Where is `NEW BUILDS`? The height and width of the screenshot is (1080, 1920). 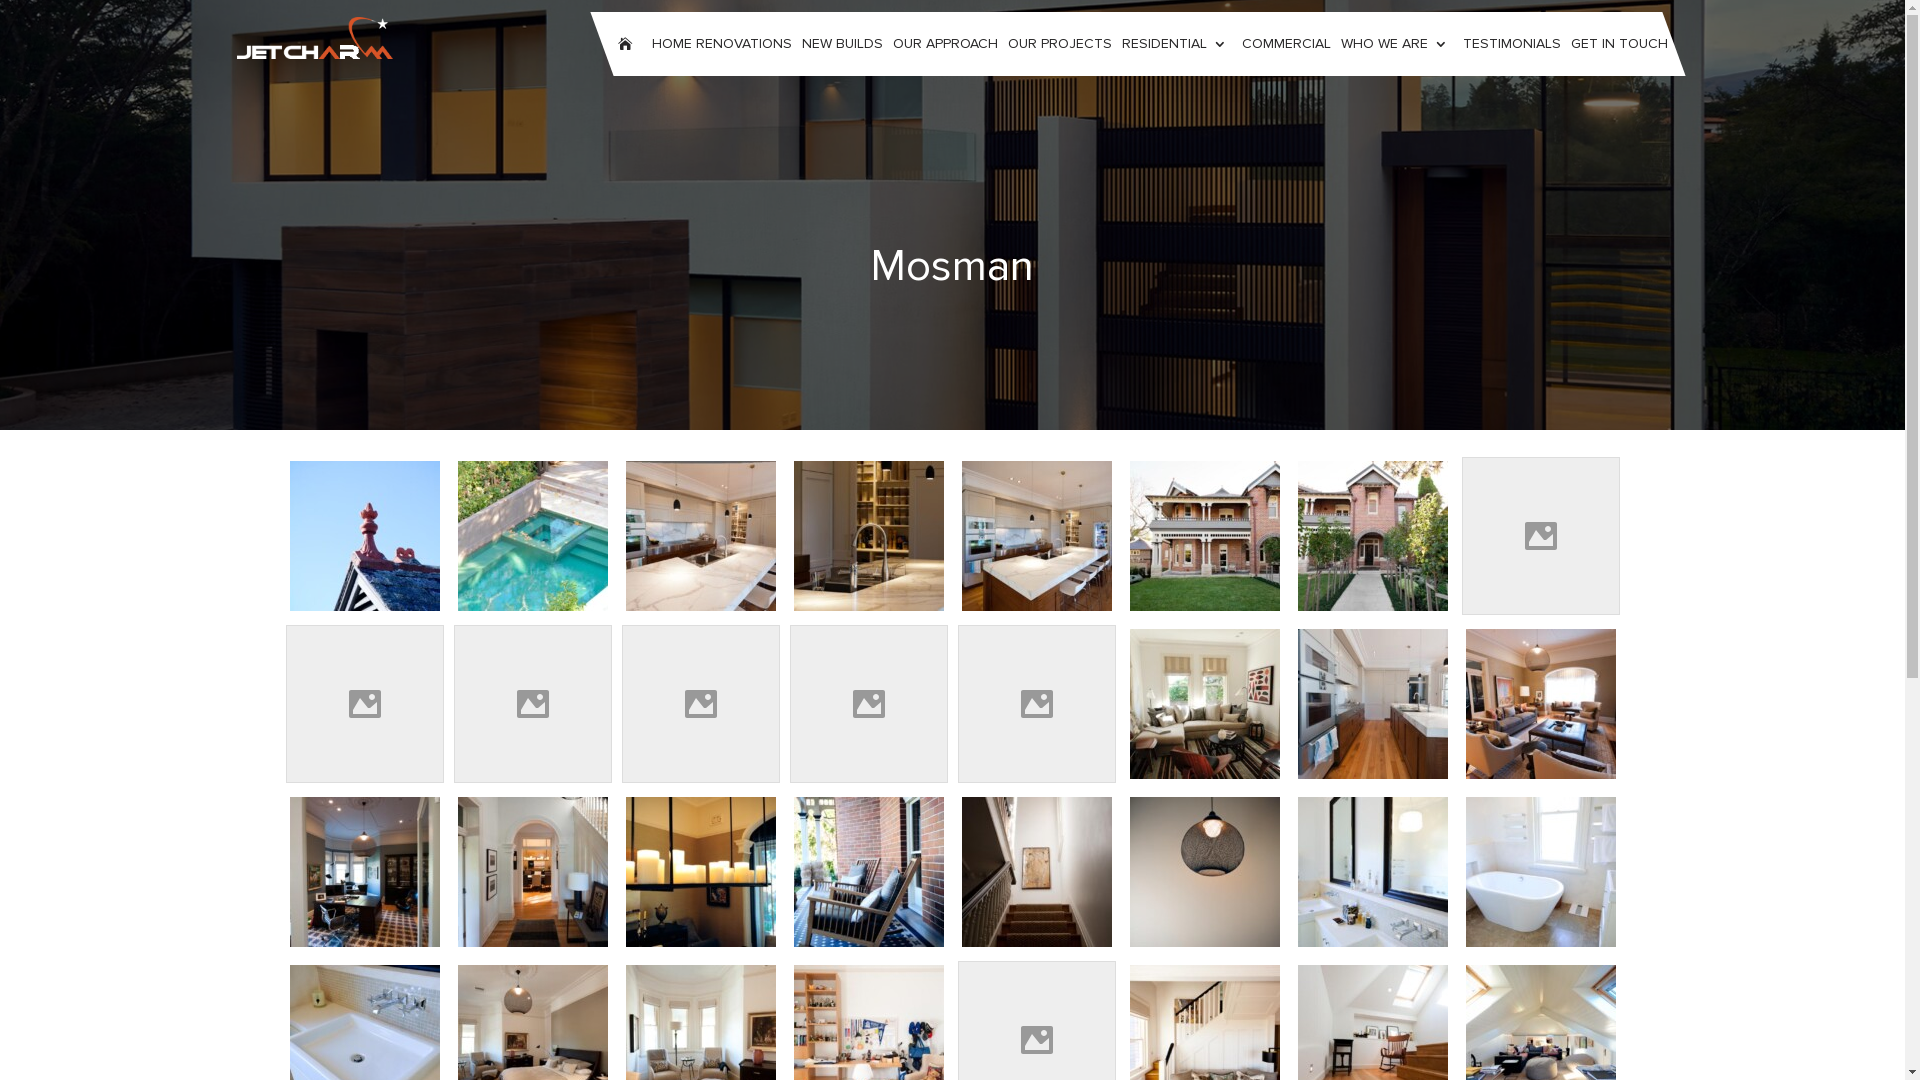
NEW BUILDS is located at coordinates (842, 44).